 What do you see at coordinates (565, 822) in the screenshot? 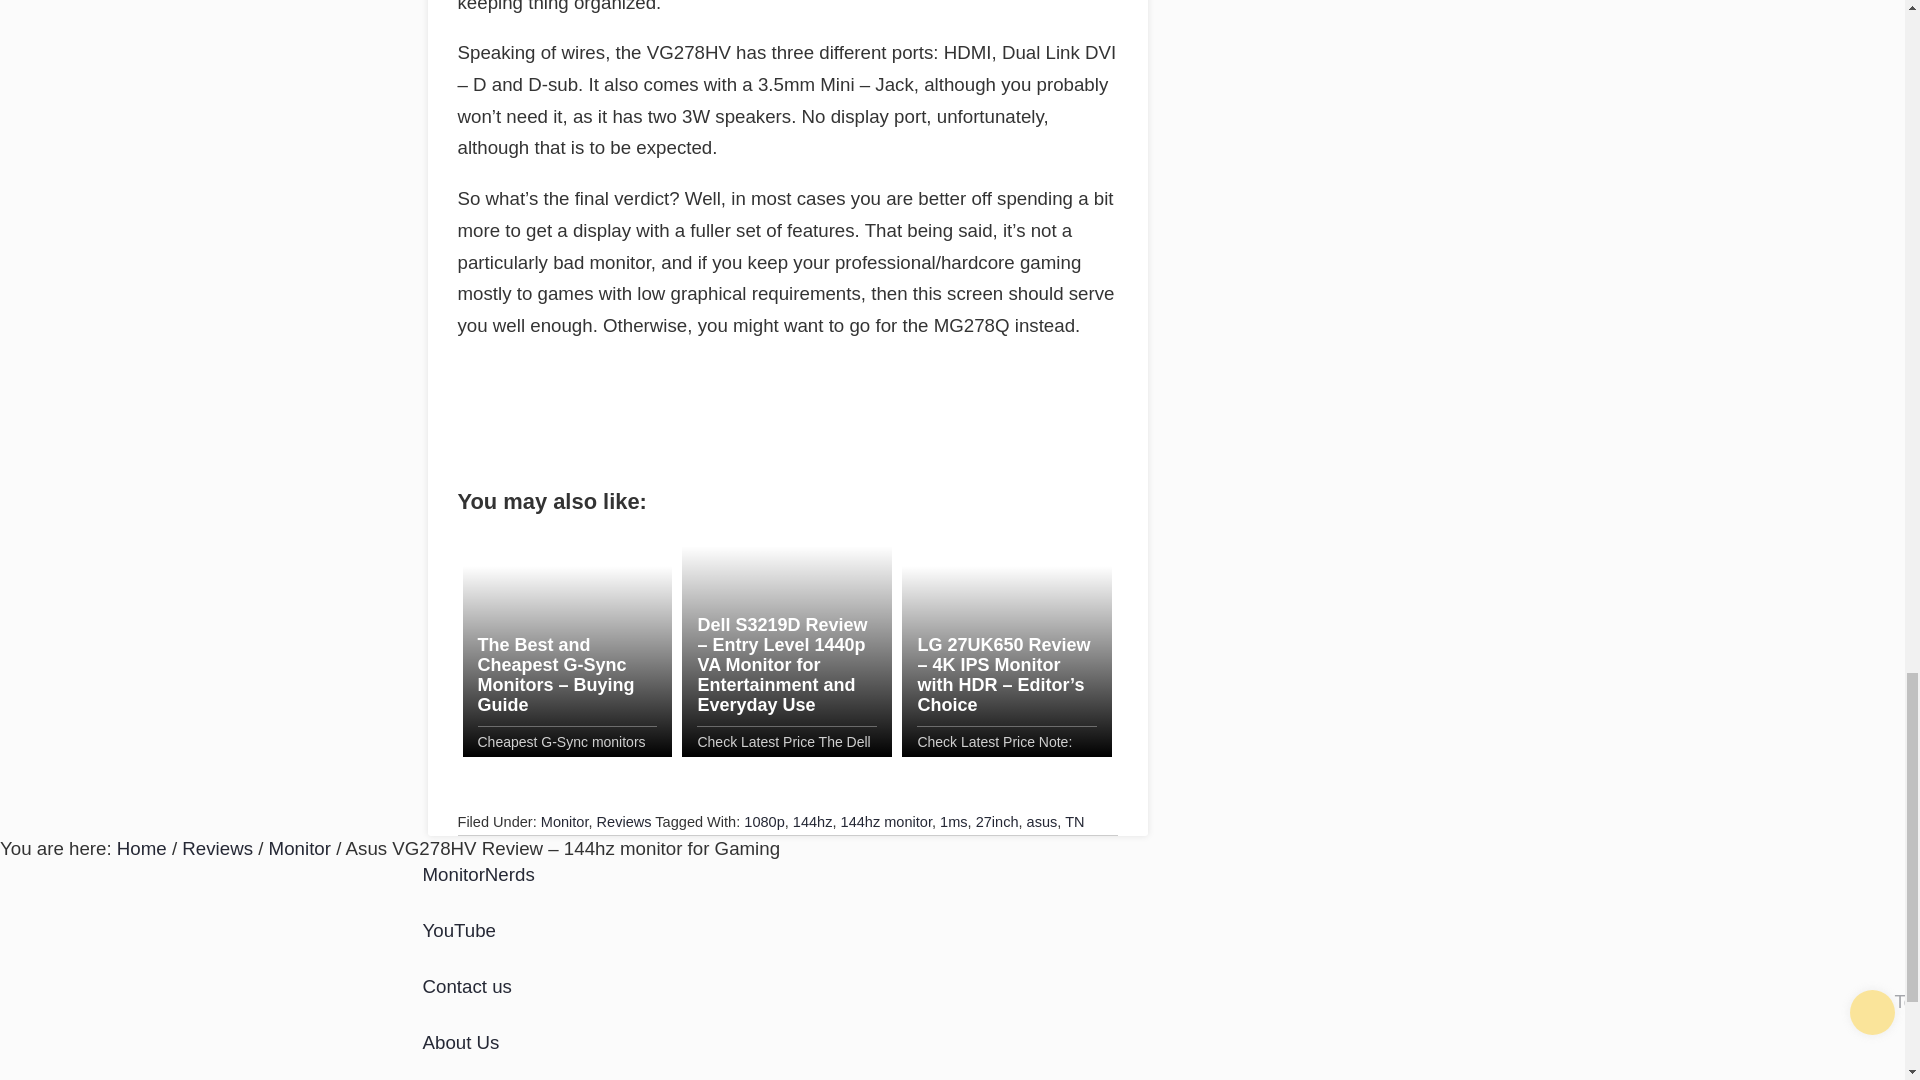
I see `Monitor` at bounding box center [565, 822].